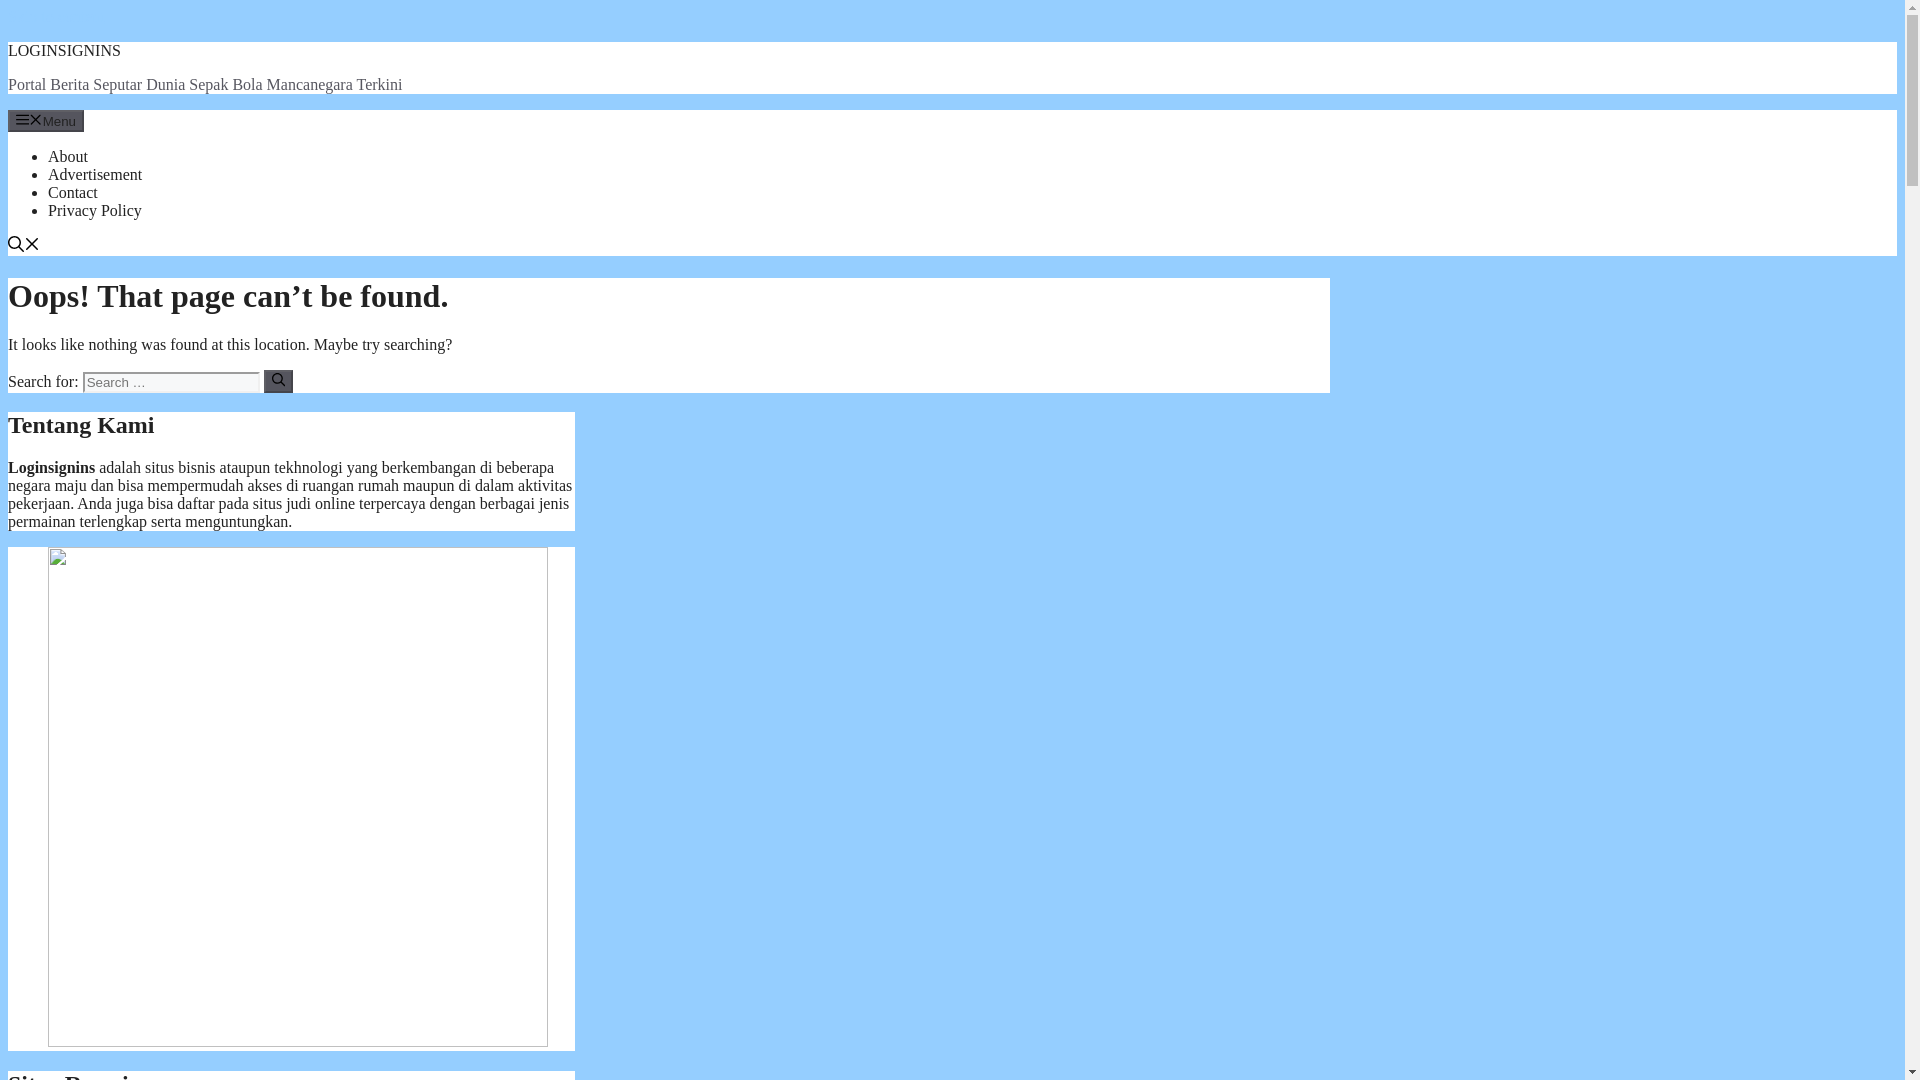 The width and height of the screenshot is (1920, 1080). I want to click on Contact, so click(72, 192).